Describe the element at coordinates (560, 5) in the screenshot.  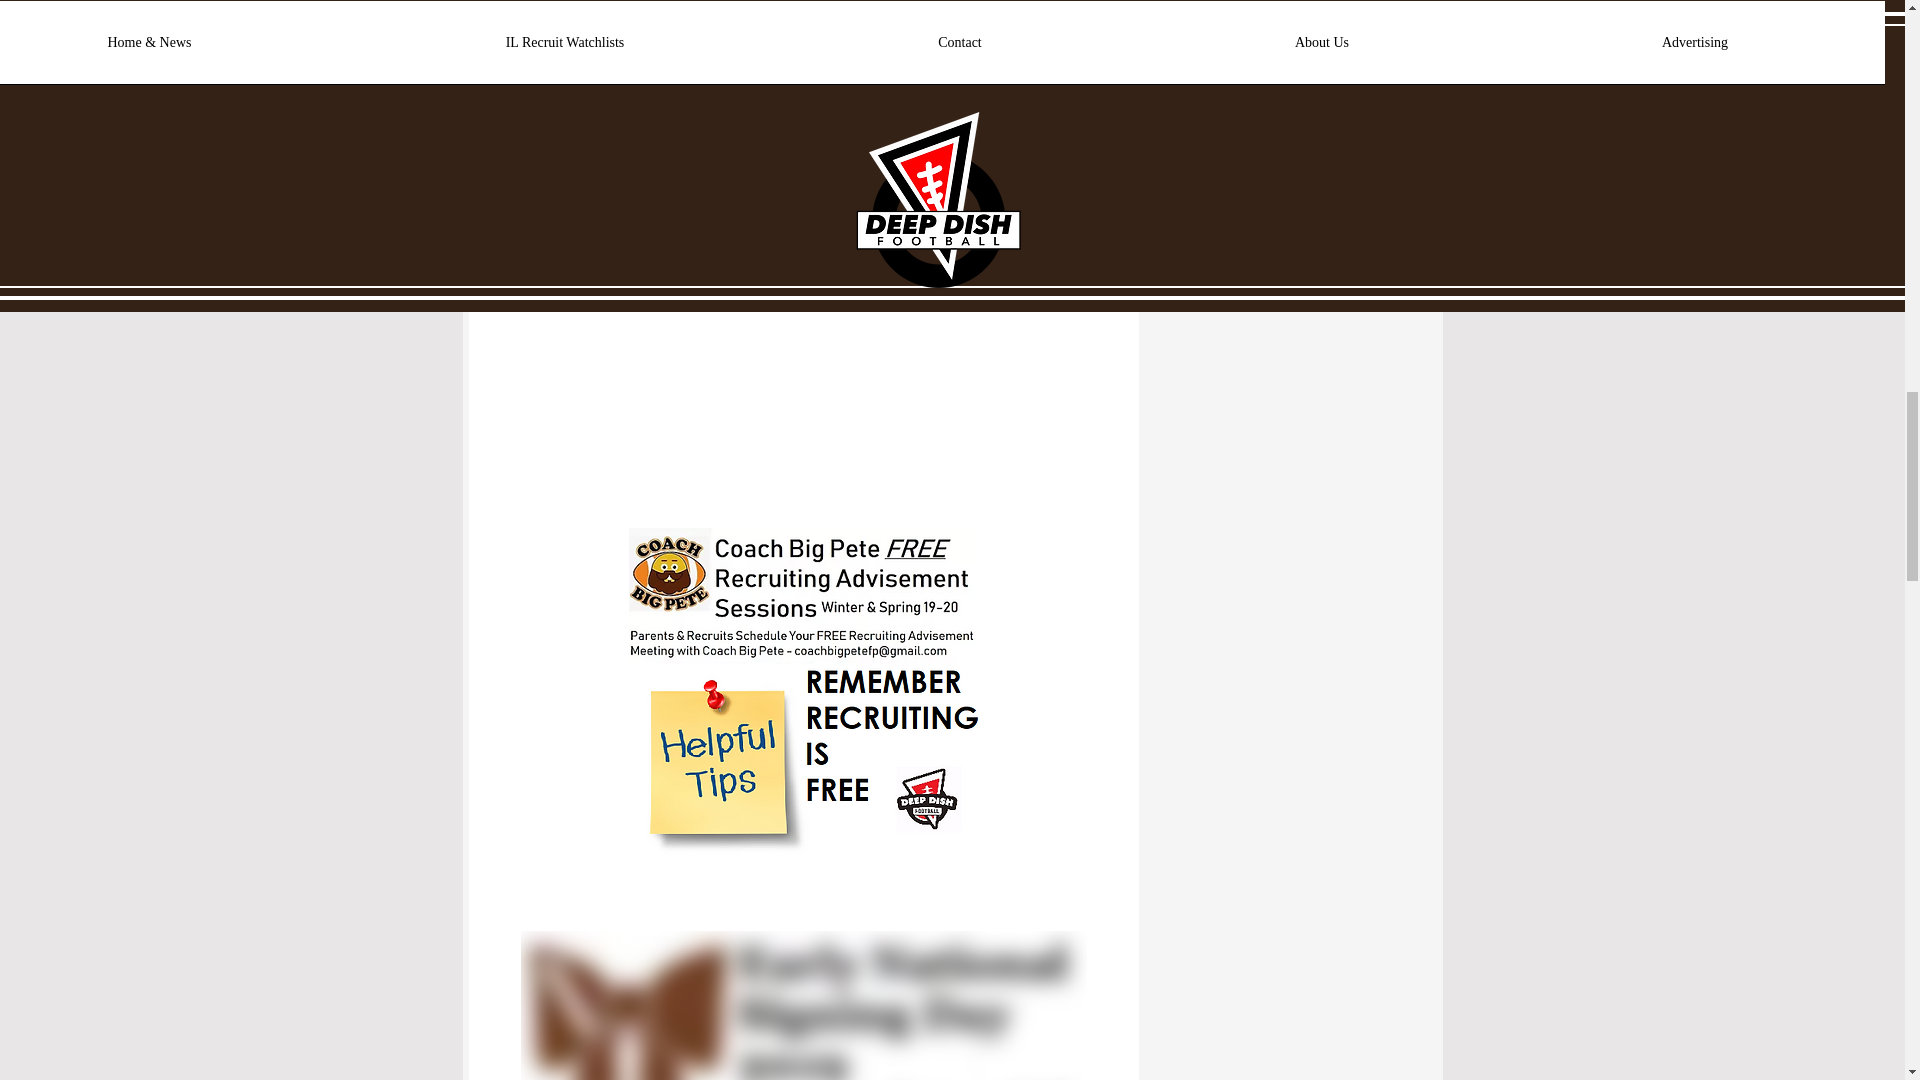
I see `TWITTER` at that location.